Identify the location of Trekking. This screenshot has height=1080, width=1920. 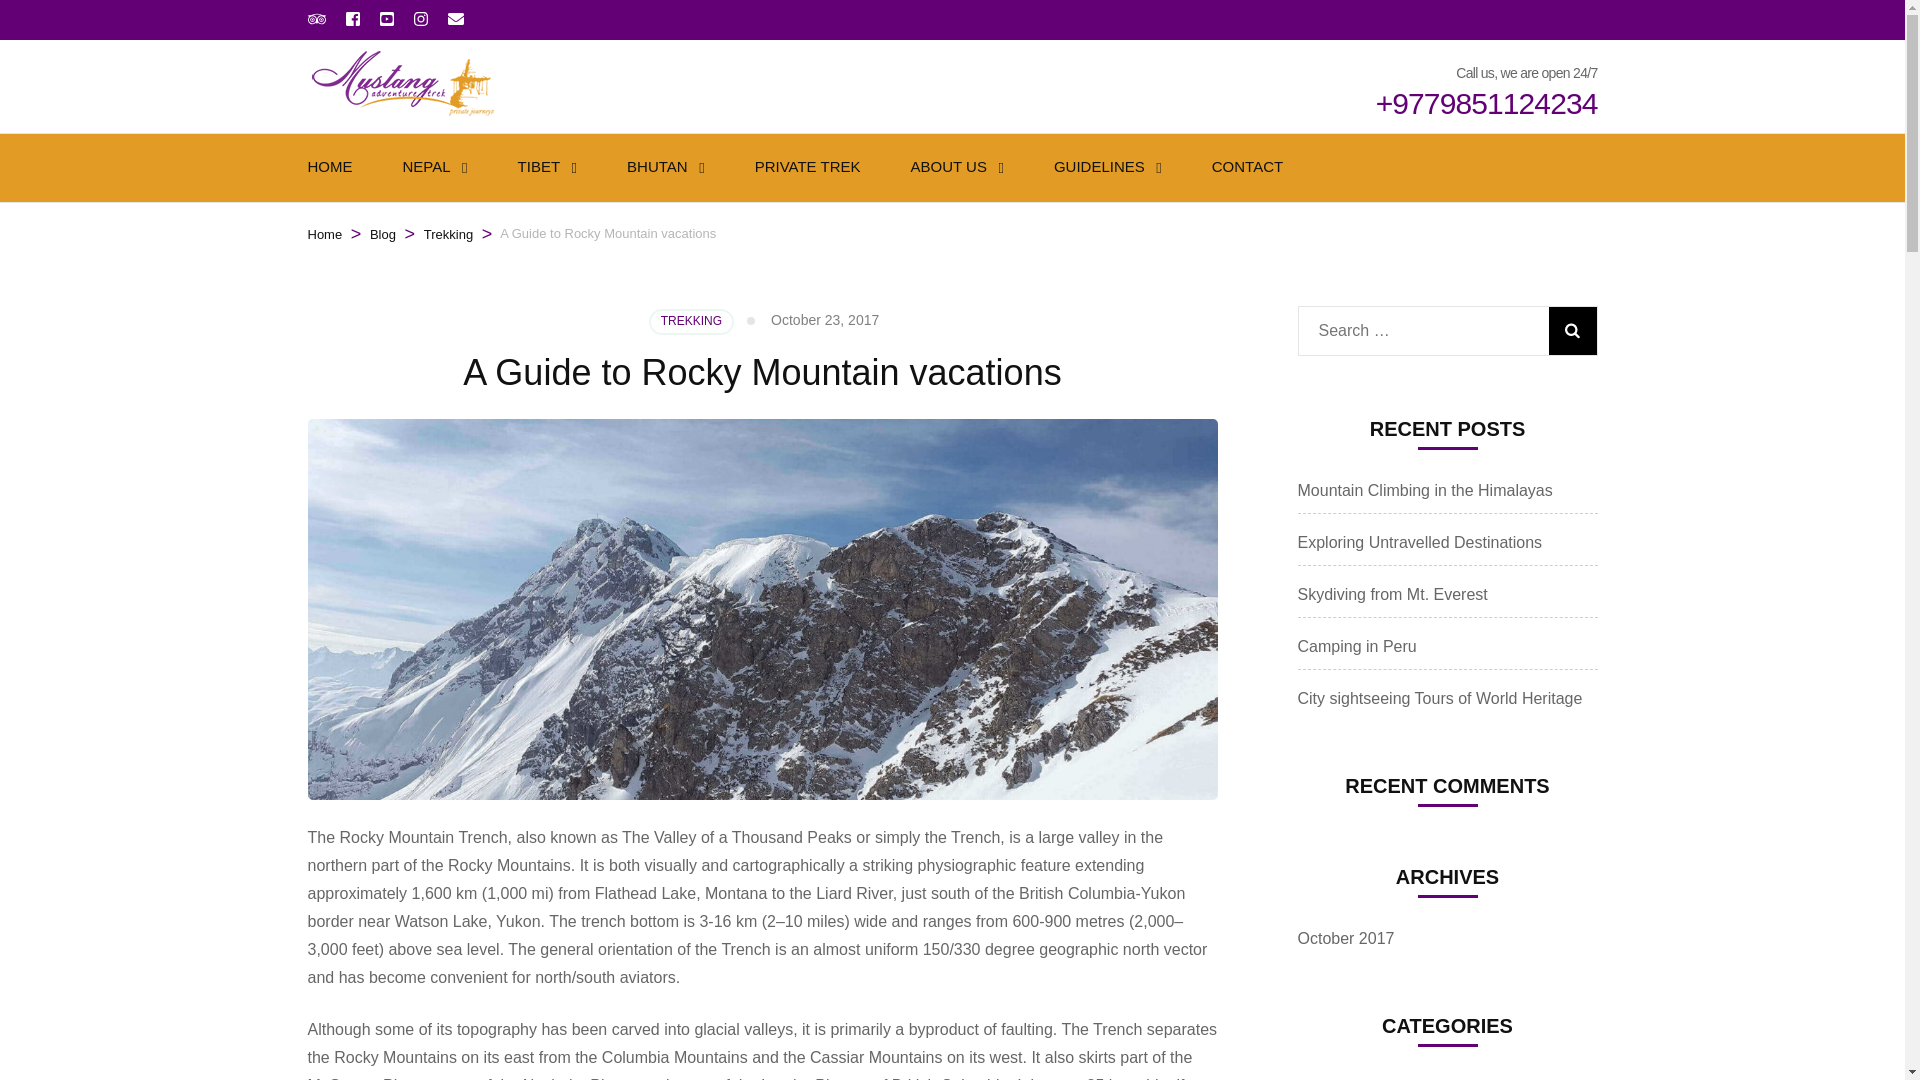
(448, 234).